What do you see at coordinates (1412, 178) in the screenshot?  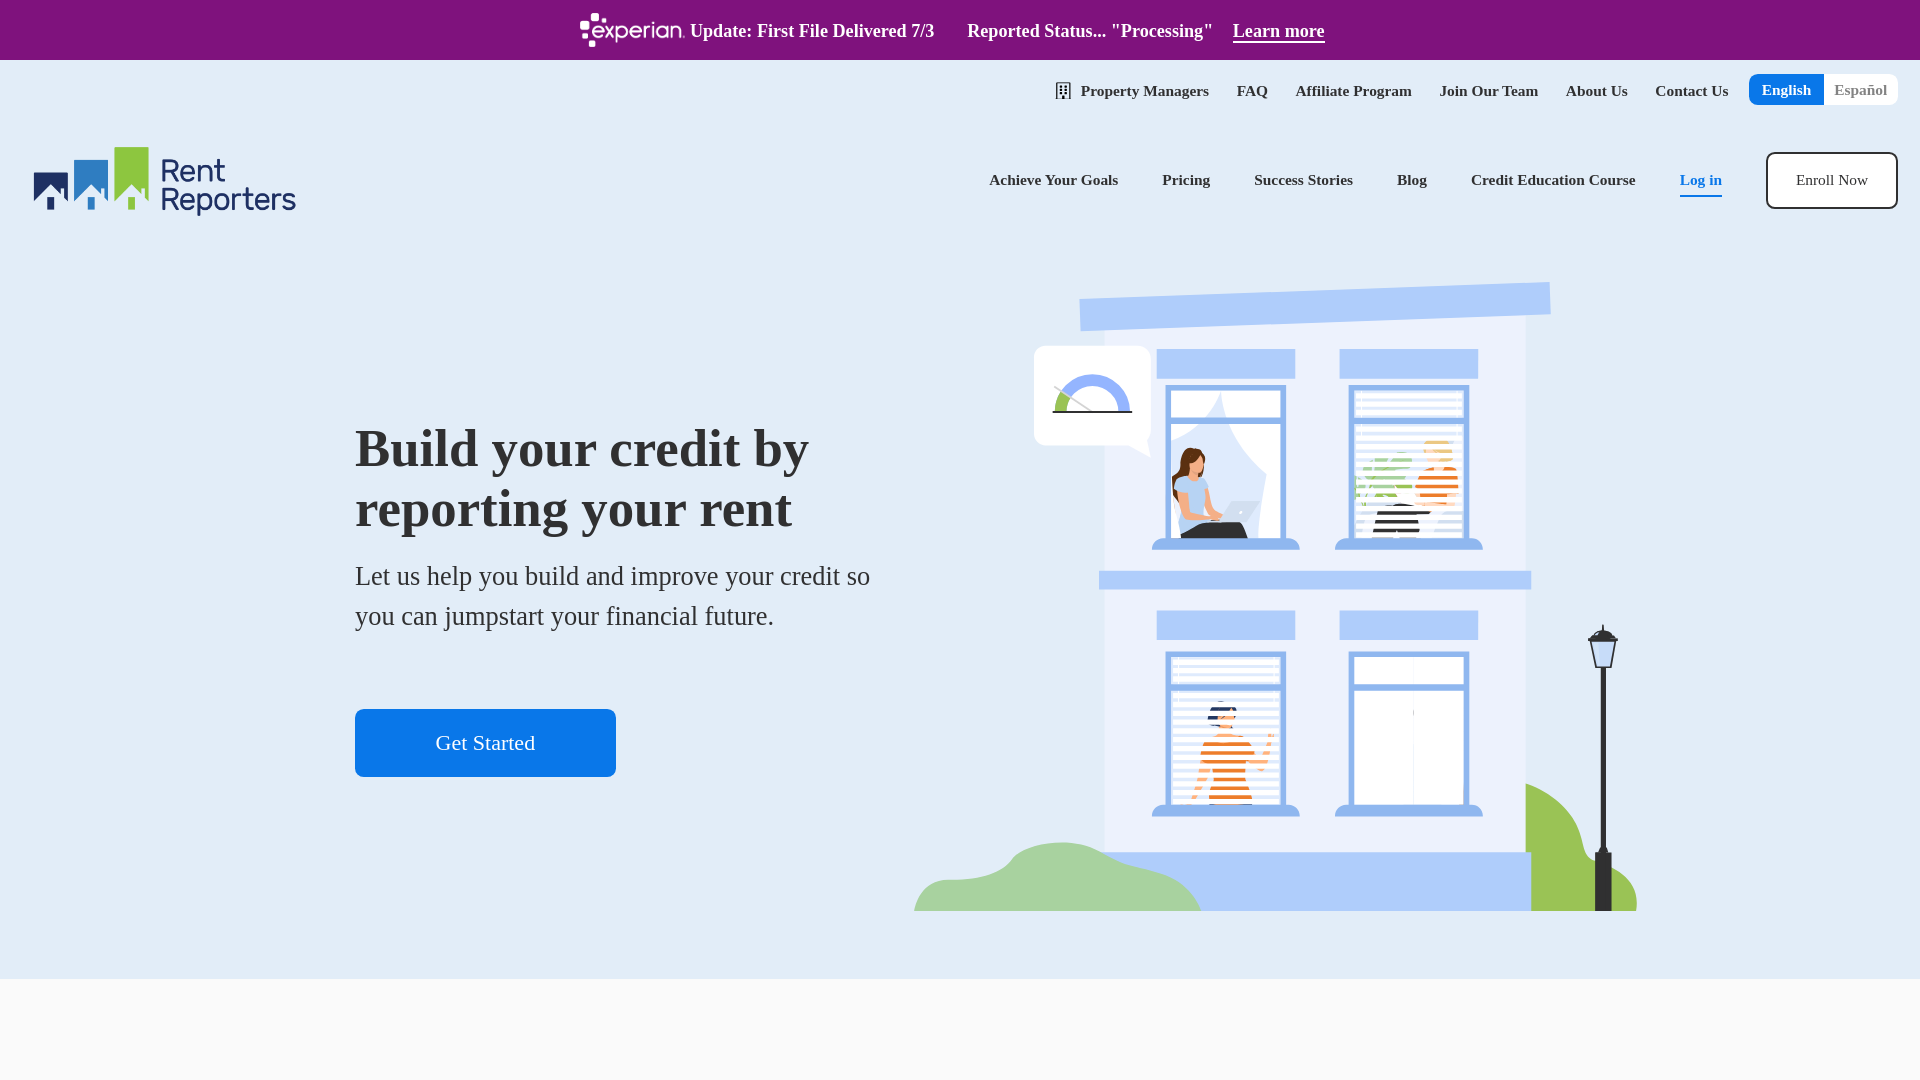 I see `Blog` at bounding box center [1412, 178].